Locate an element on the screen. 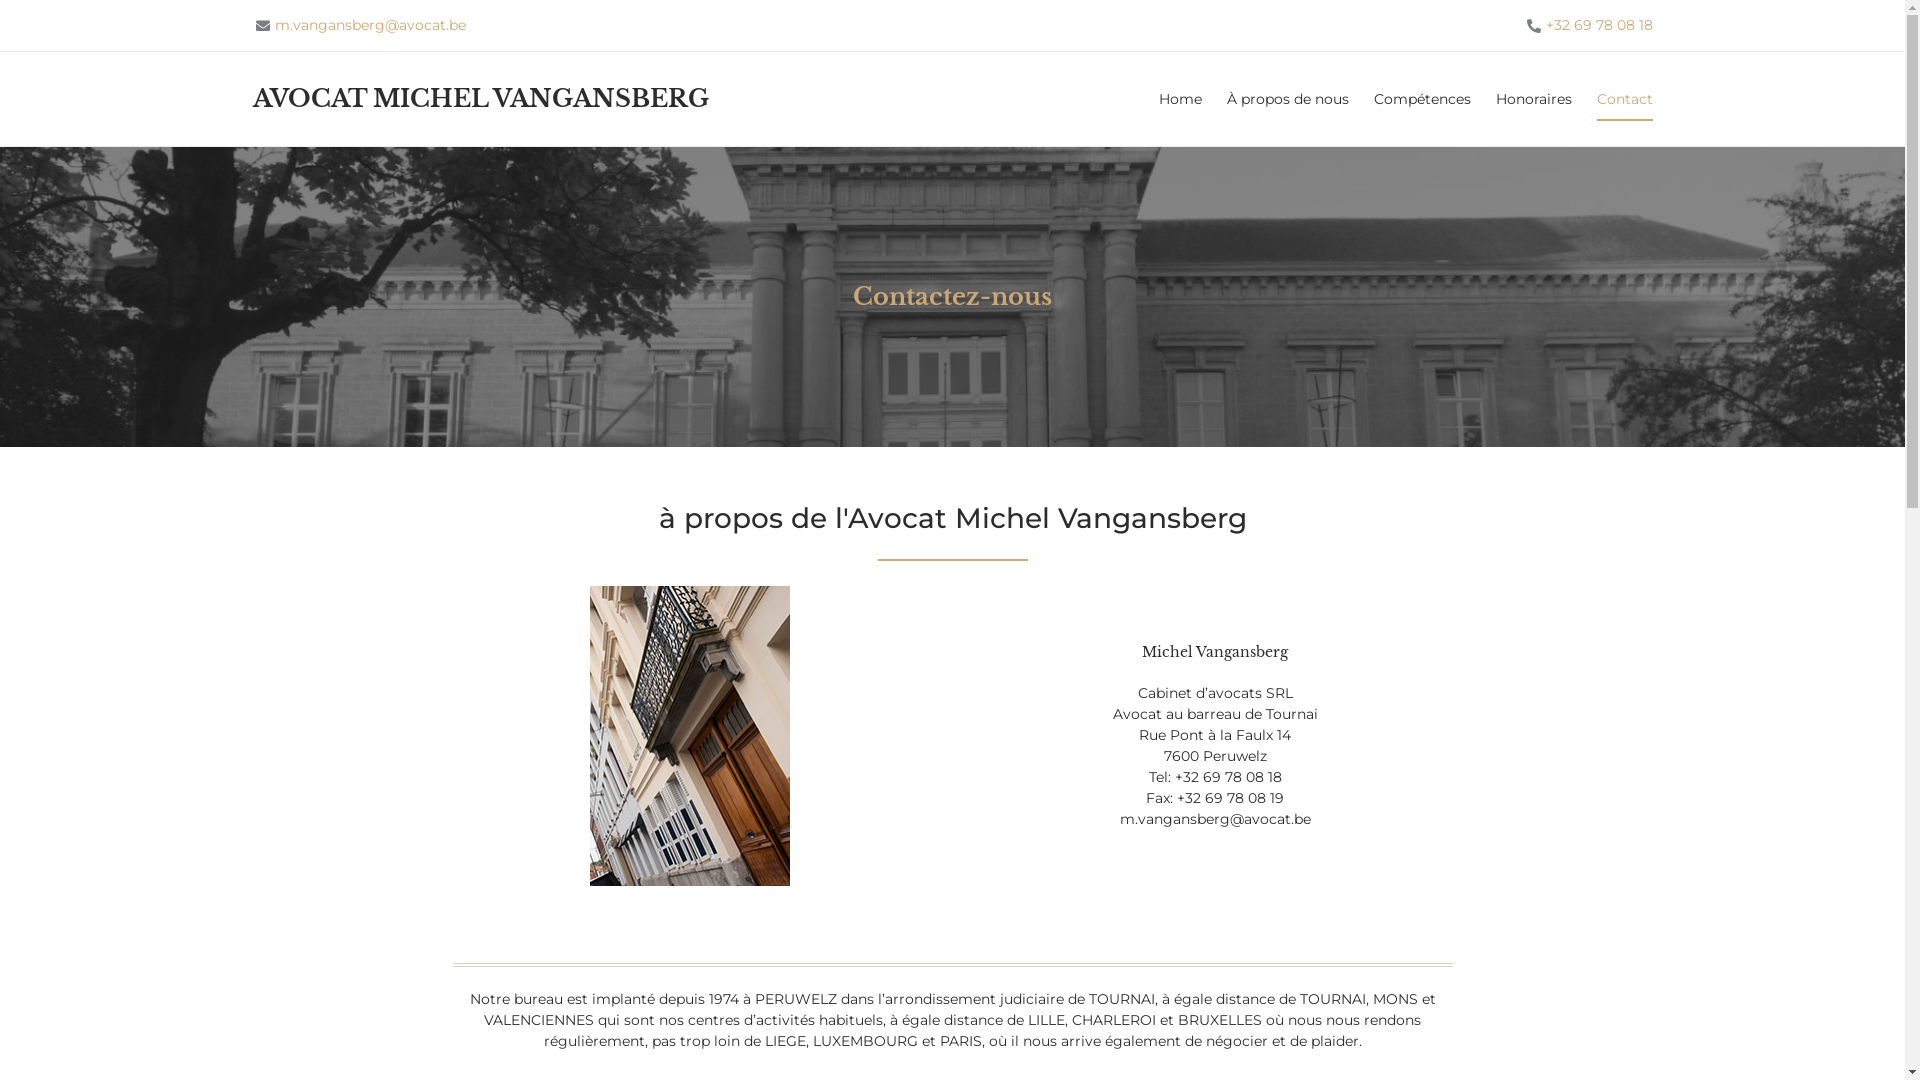  Contact is located at coordinates (1624, 99).